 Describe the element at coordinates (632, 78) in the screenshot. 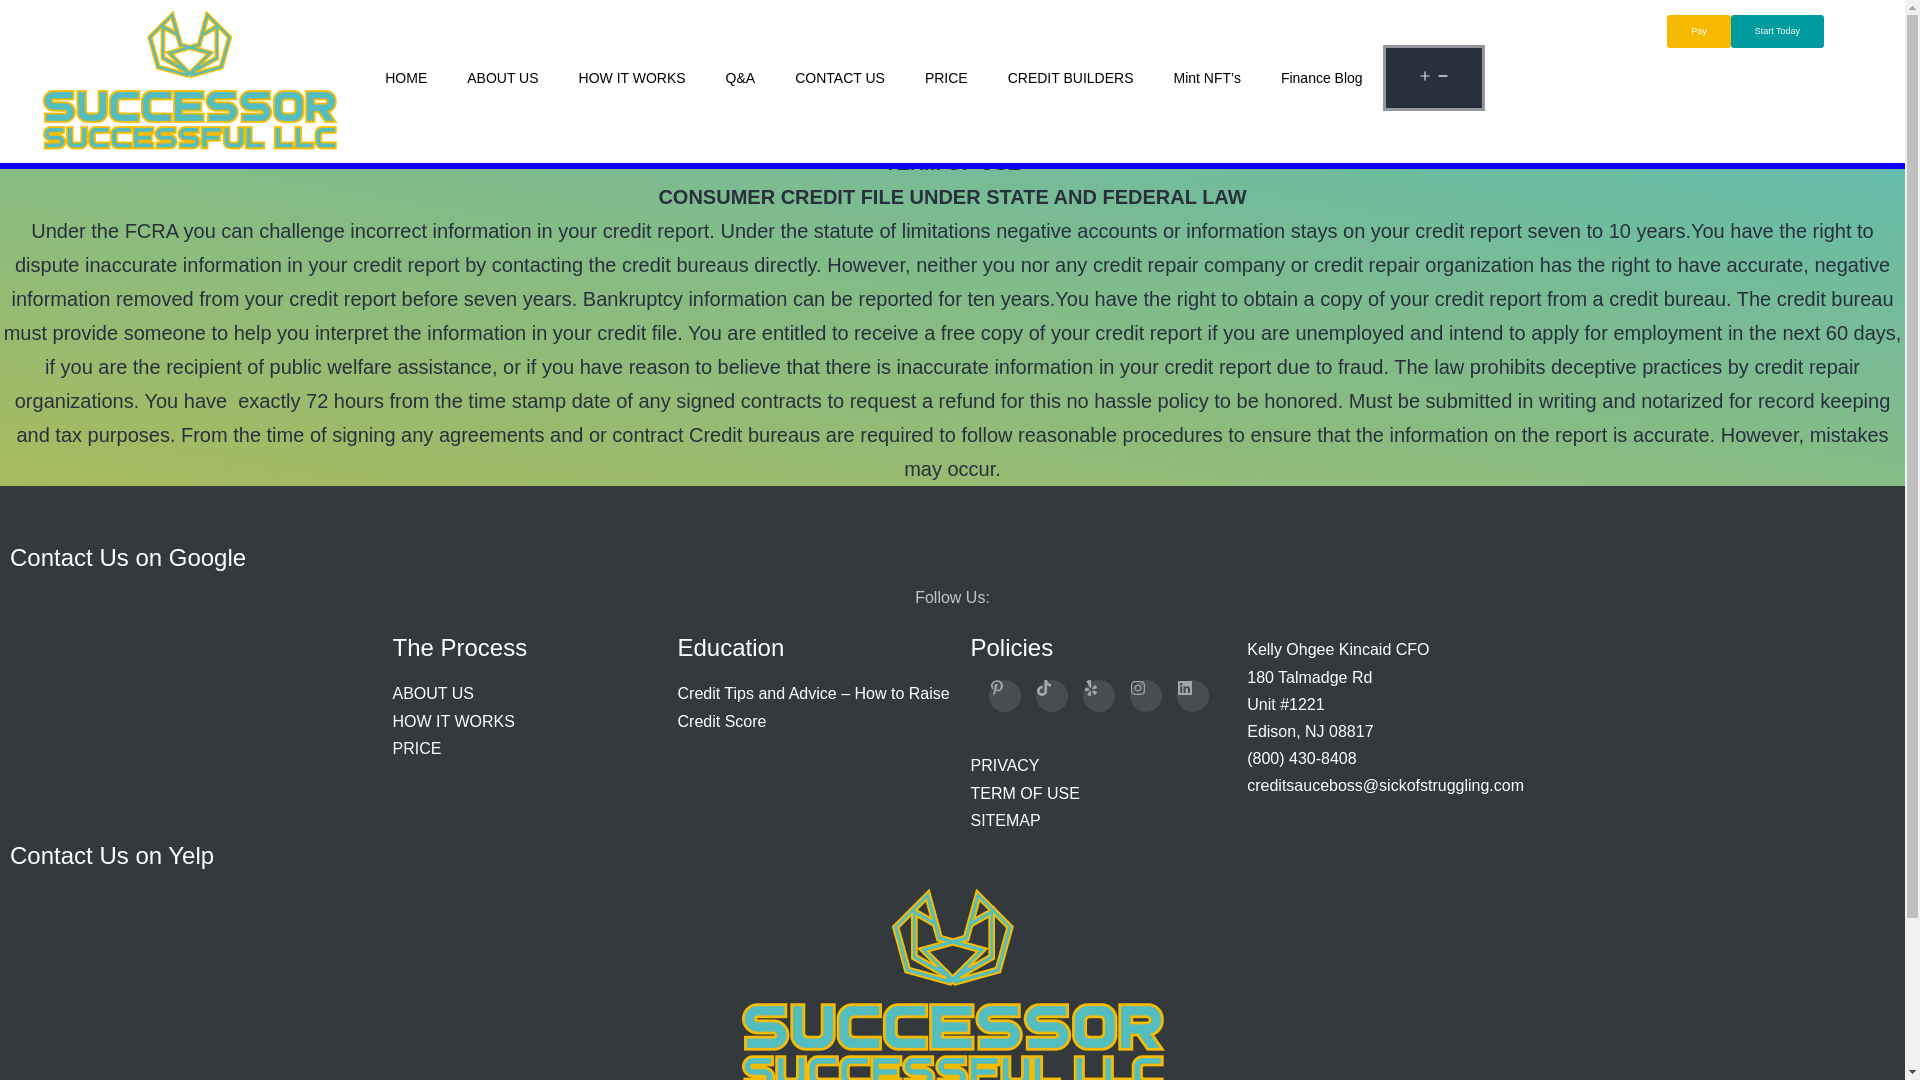

I see `HOW IT WORKS` at that location.